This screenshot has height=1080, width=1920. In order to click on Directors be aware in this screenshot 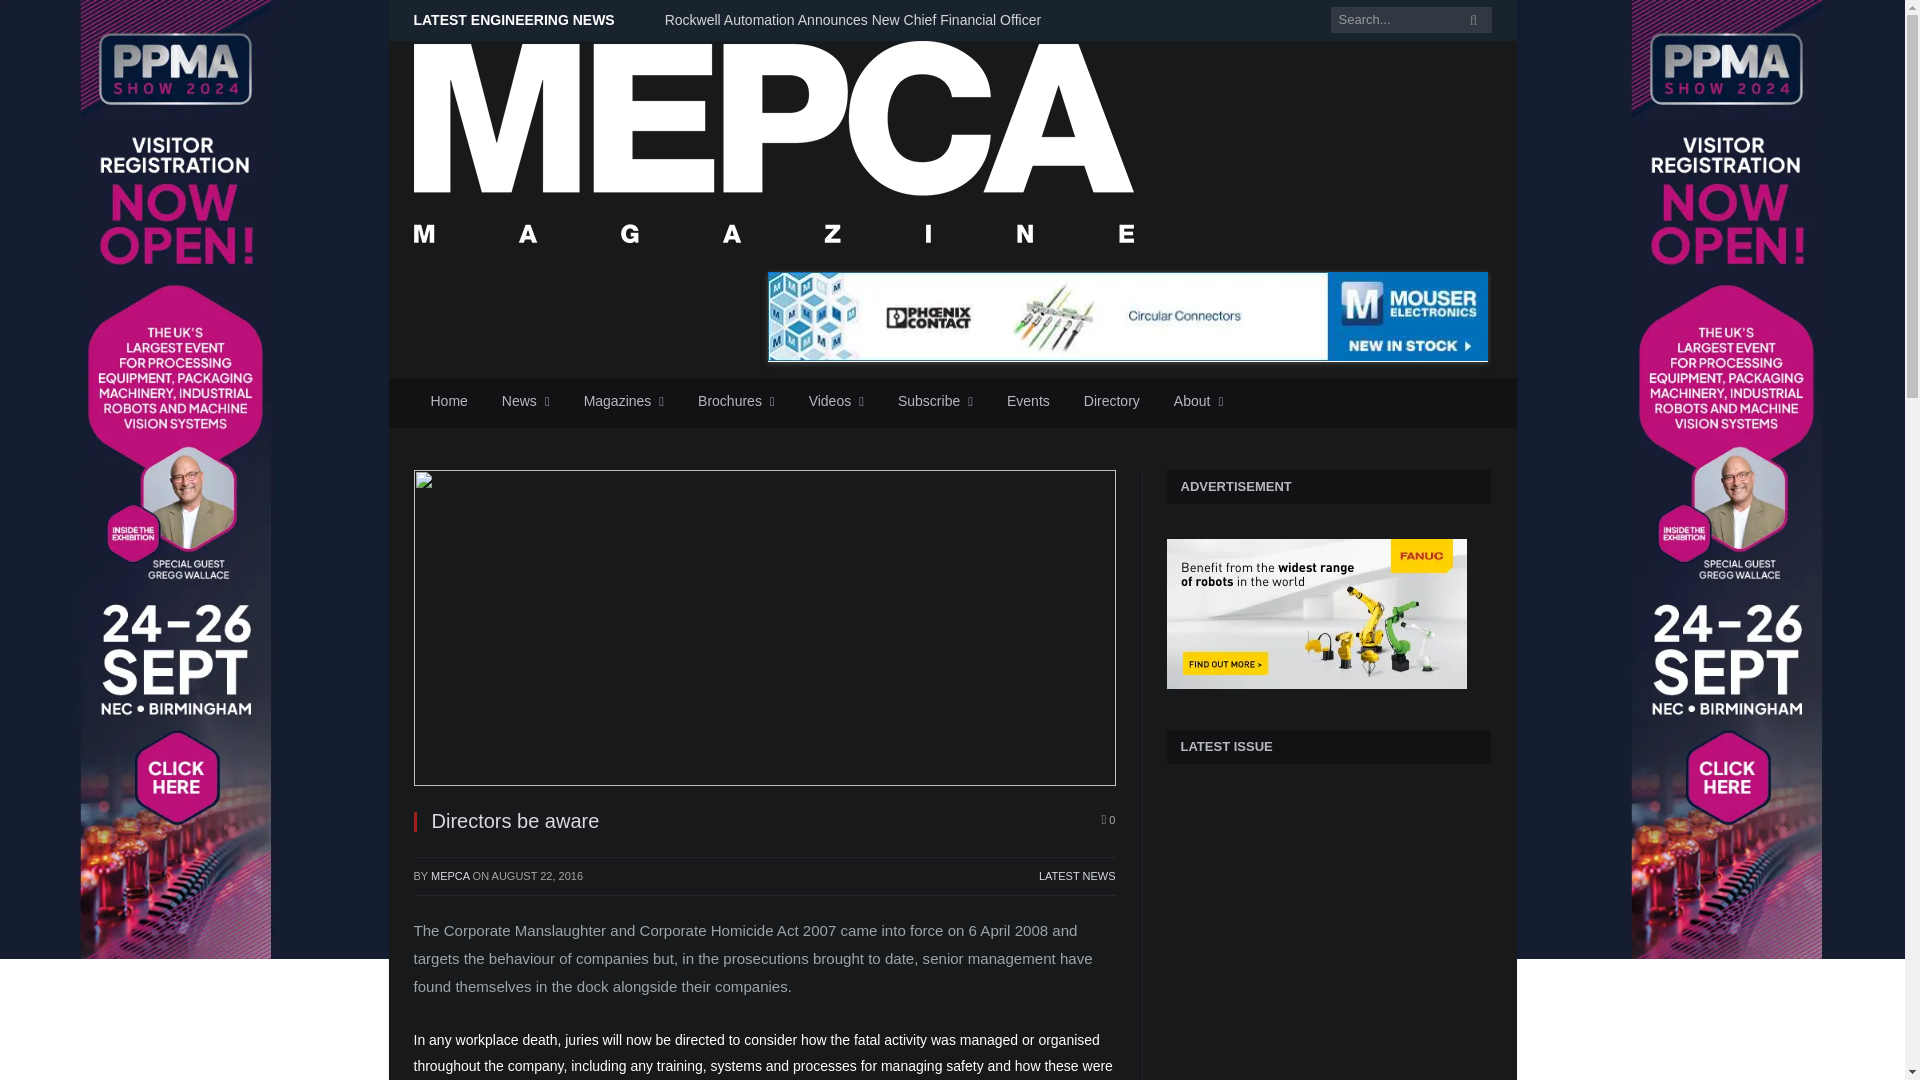, I will do `click(764, 630)`.